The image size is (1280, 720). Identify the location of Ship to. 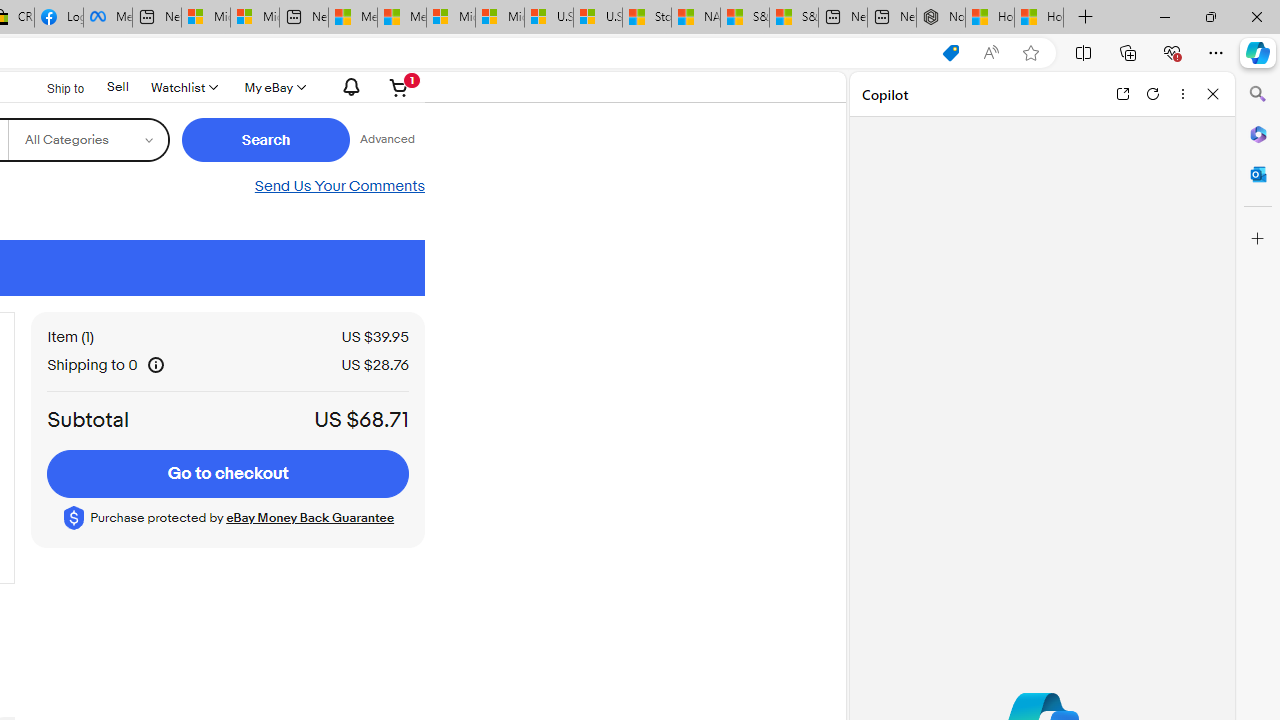
(52, 86).